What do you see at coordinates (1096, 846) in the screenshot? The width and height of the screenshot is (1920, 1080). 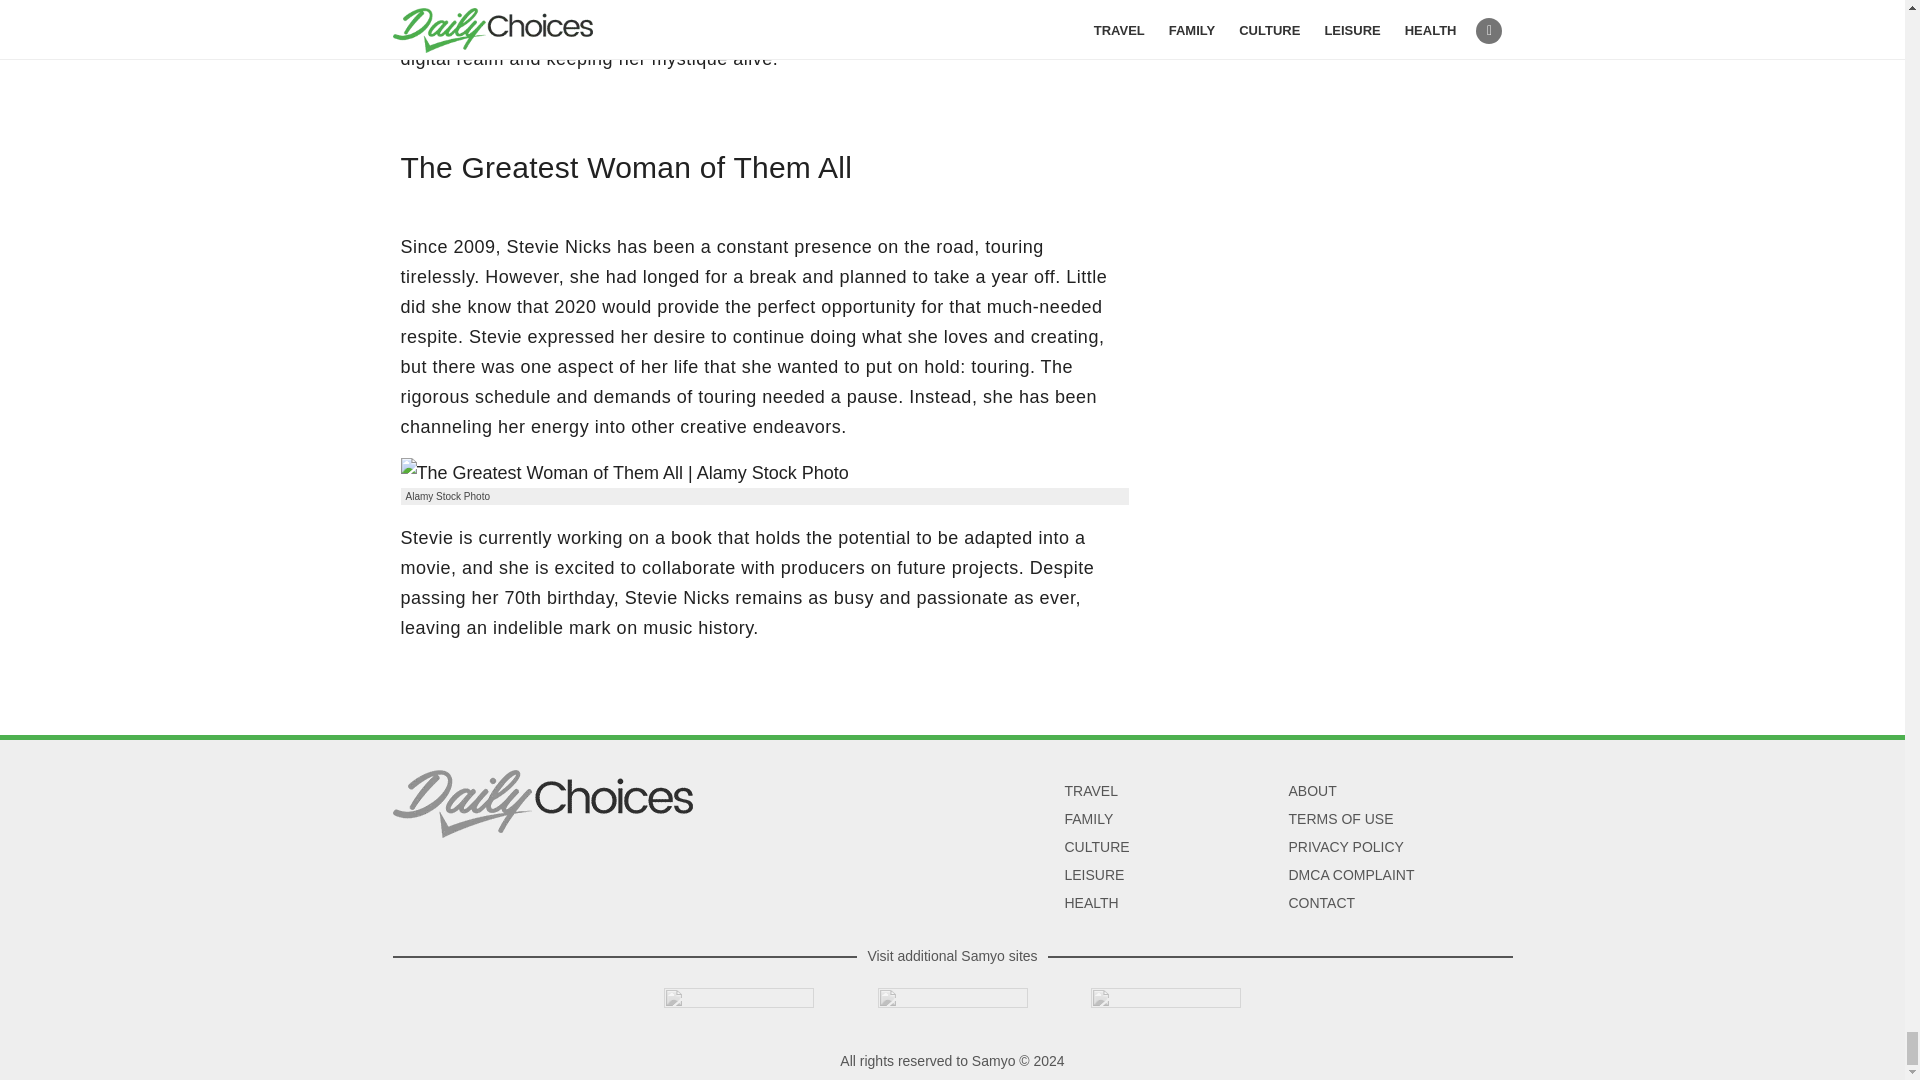 I see `CULTURE` at bounding box center [1096, 846].